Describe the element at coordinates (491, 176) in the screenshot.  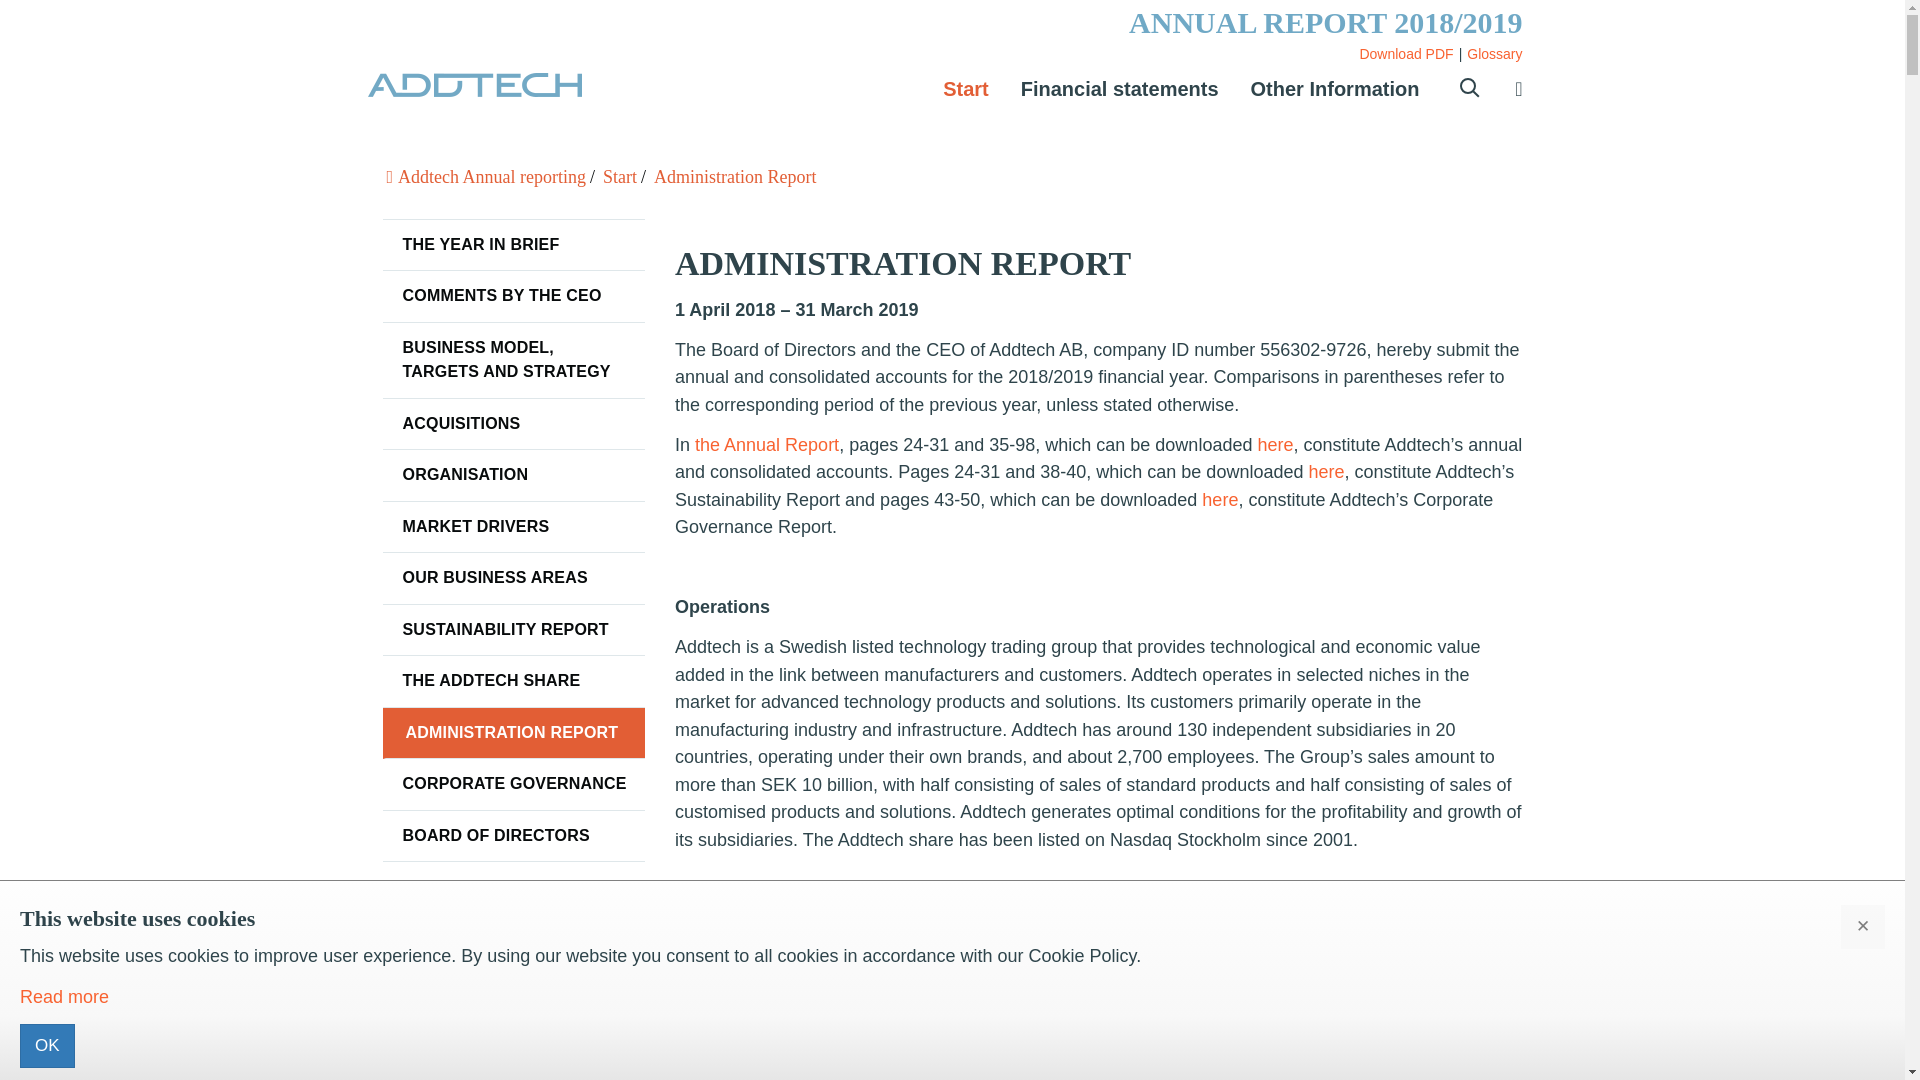
I see `Addtech Annual reporting` at that location.